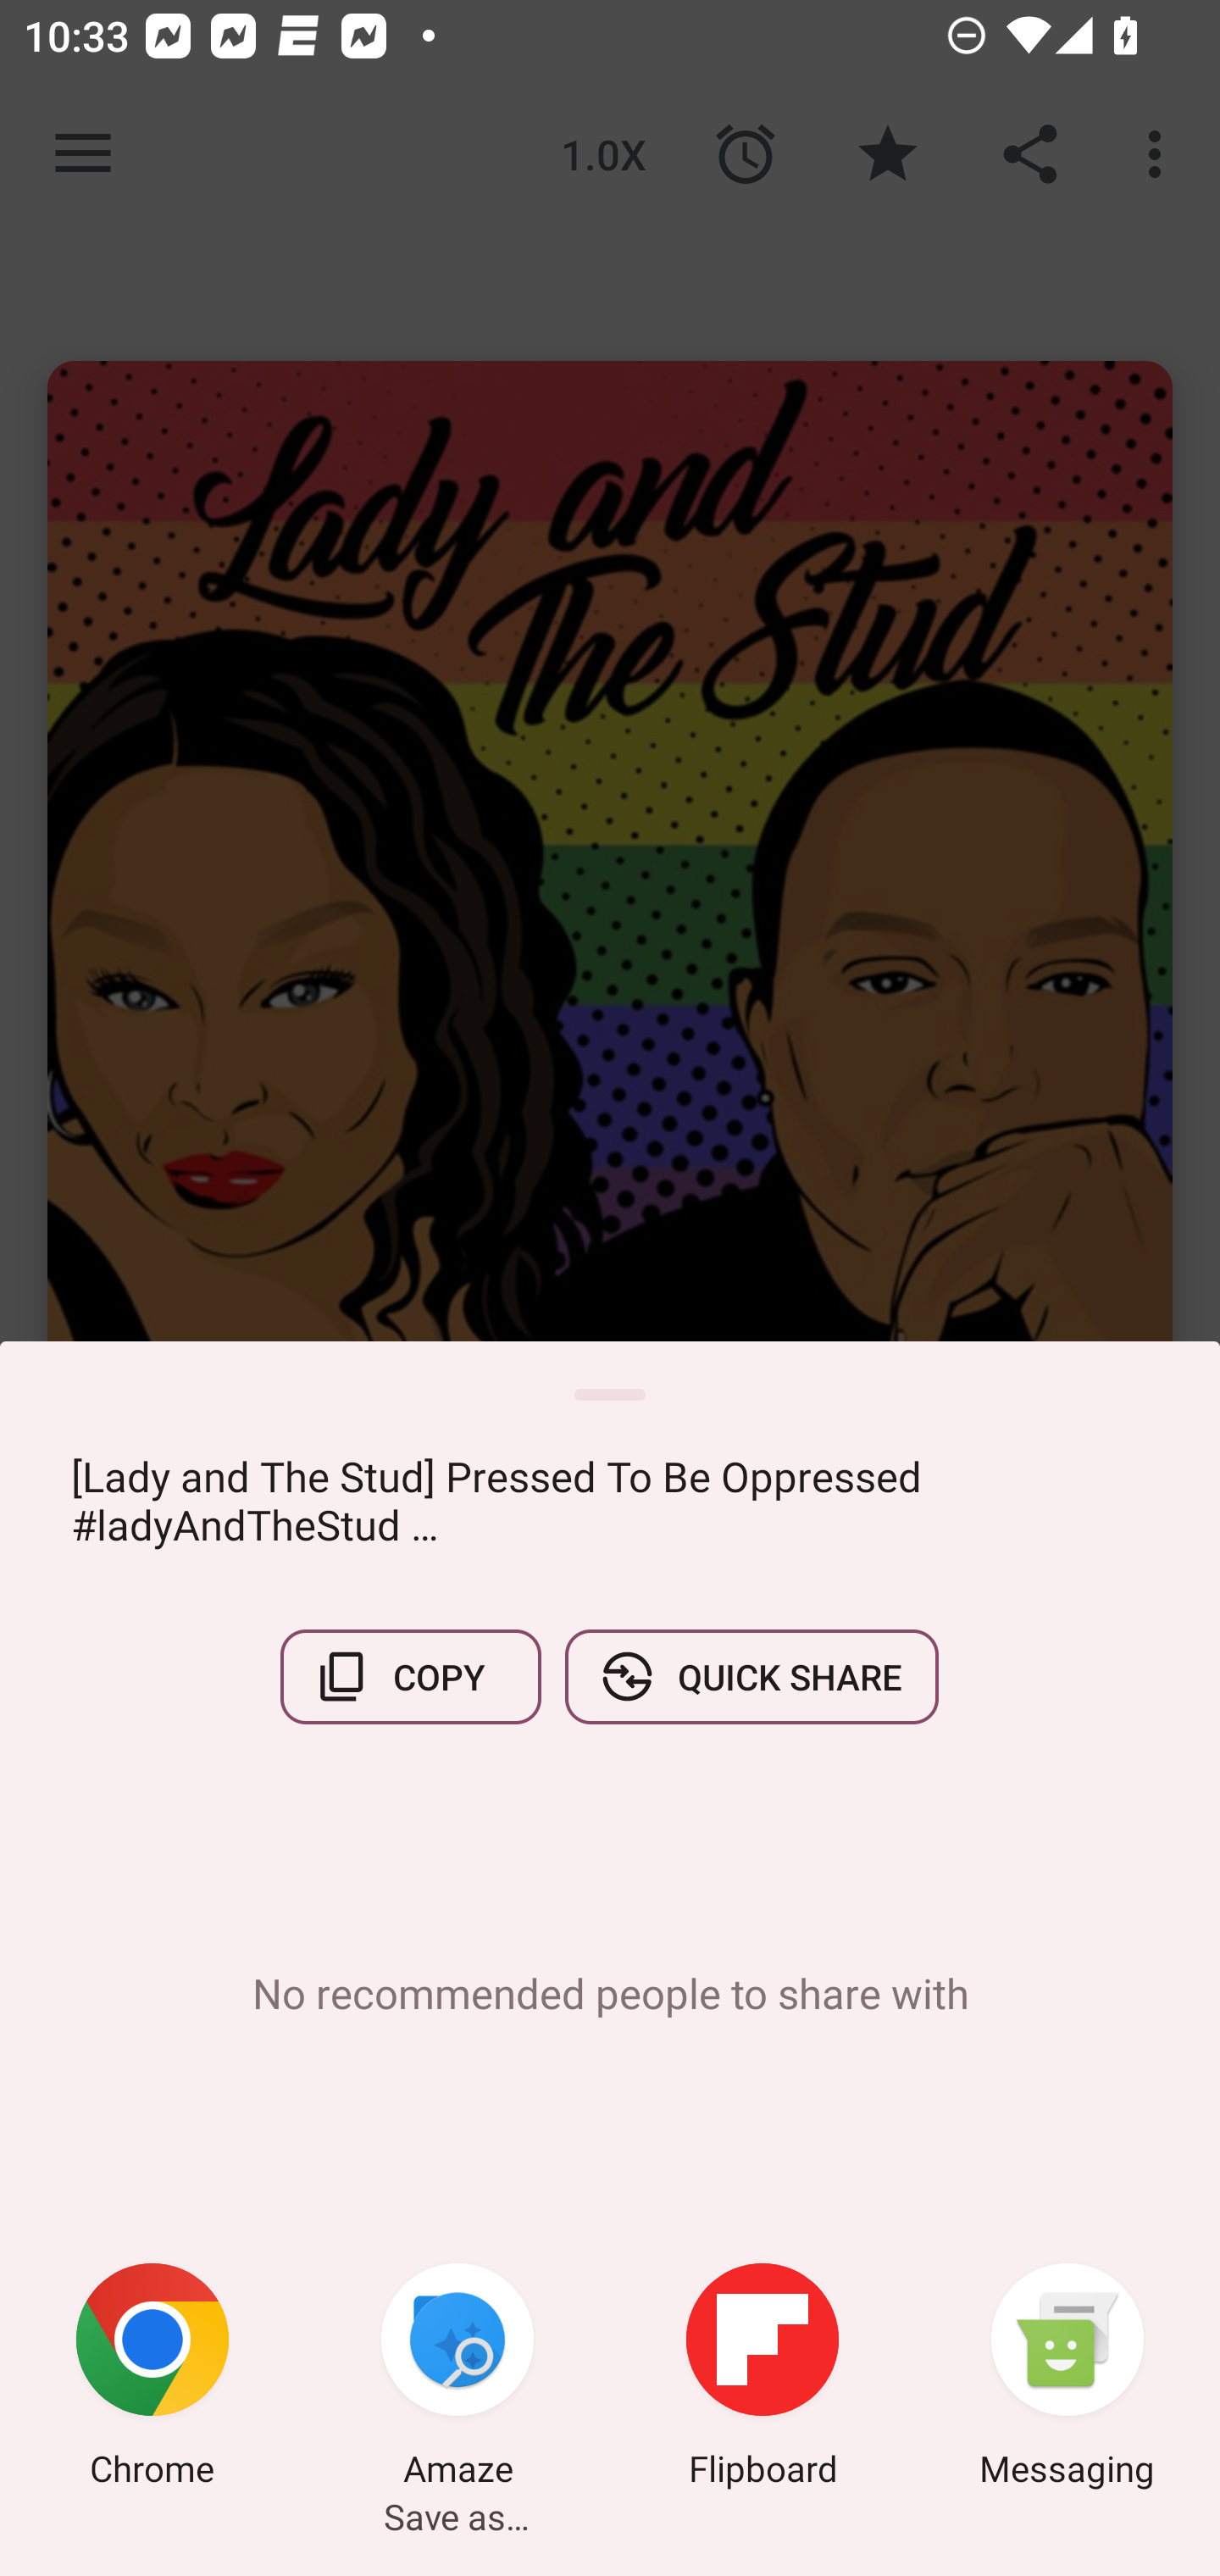 The height and width of the screenshot is (2576, 1220). What do you see at coordinates (152, 2379) in the screenshot?
I see `Chrome` at bounding box center [152, 2379].